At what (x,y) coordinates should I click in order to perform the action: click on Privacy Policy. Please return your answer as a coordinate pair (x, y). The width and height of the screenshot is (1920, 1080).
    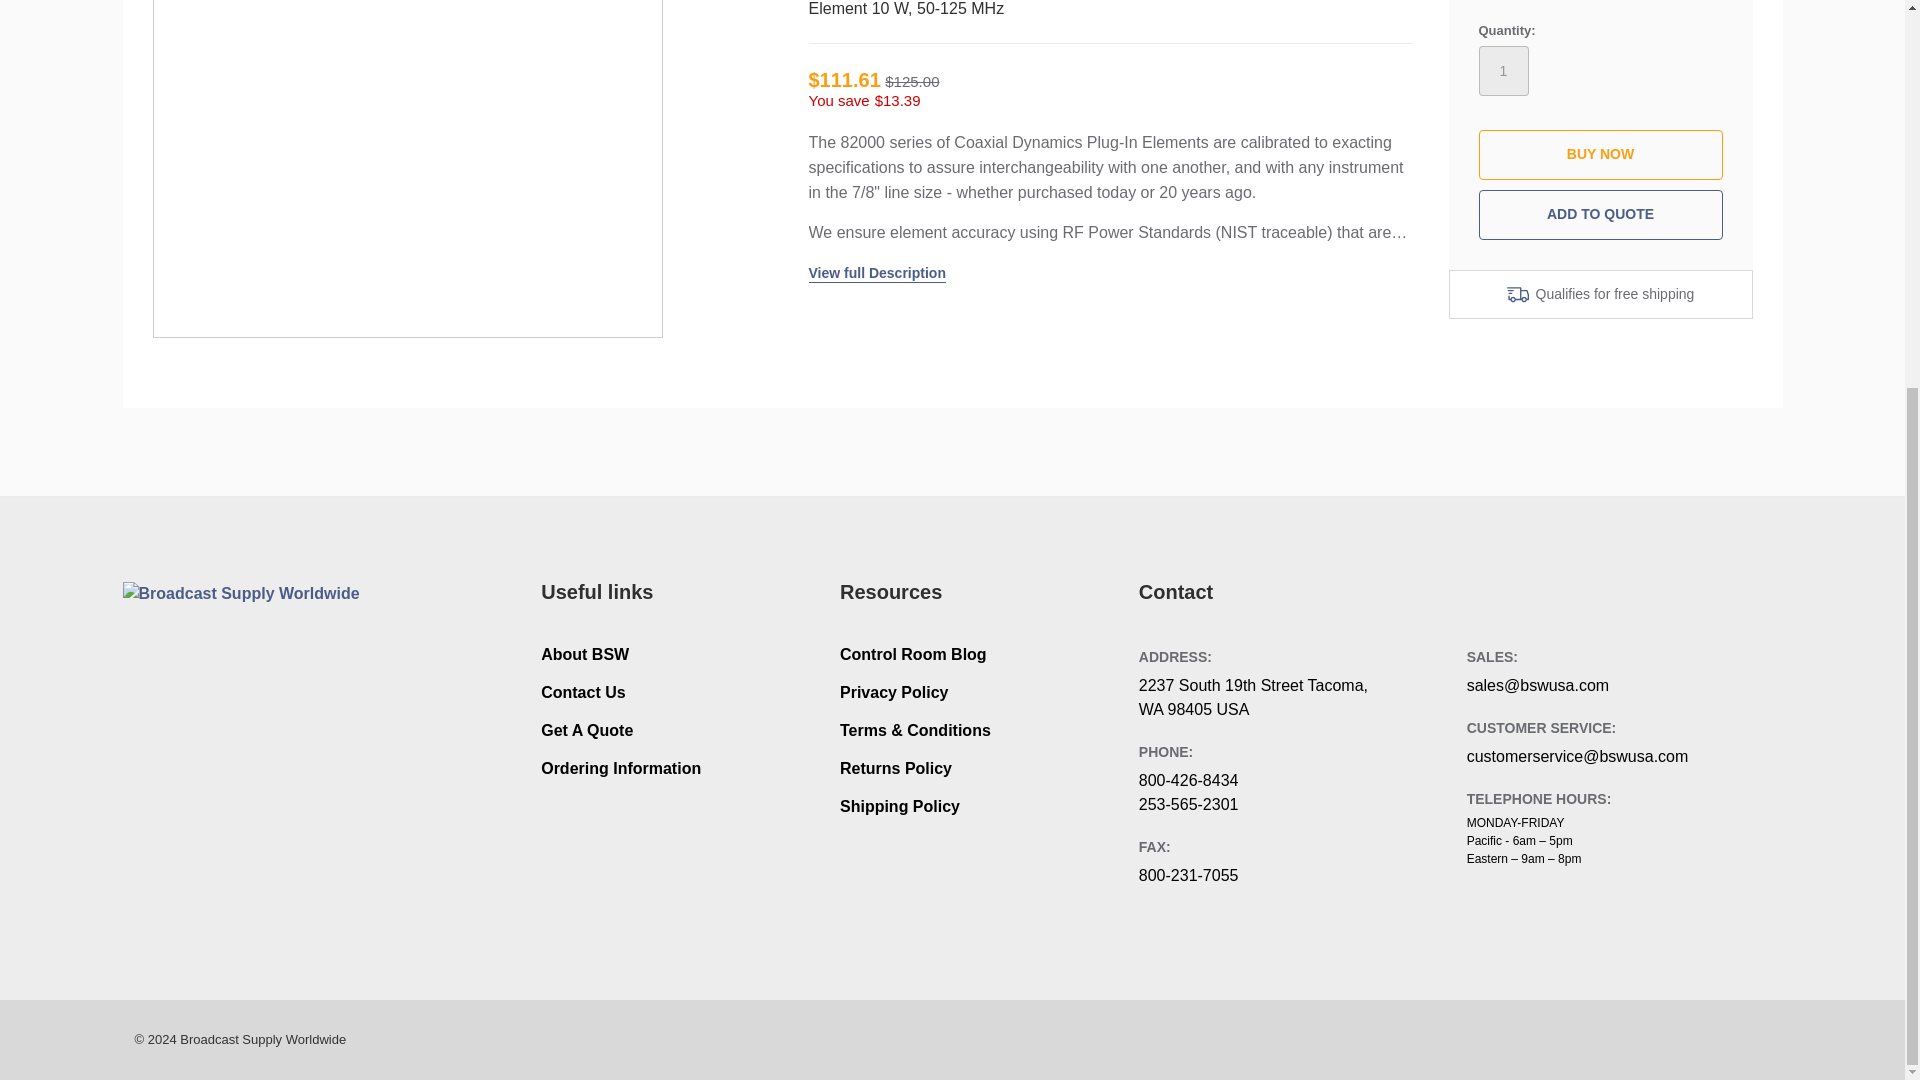
    Looking at the image, I should click on (894, 692).